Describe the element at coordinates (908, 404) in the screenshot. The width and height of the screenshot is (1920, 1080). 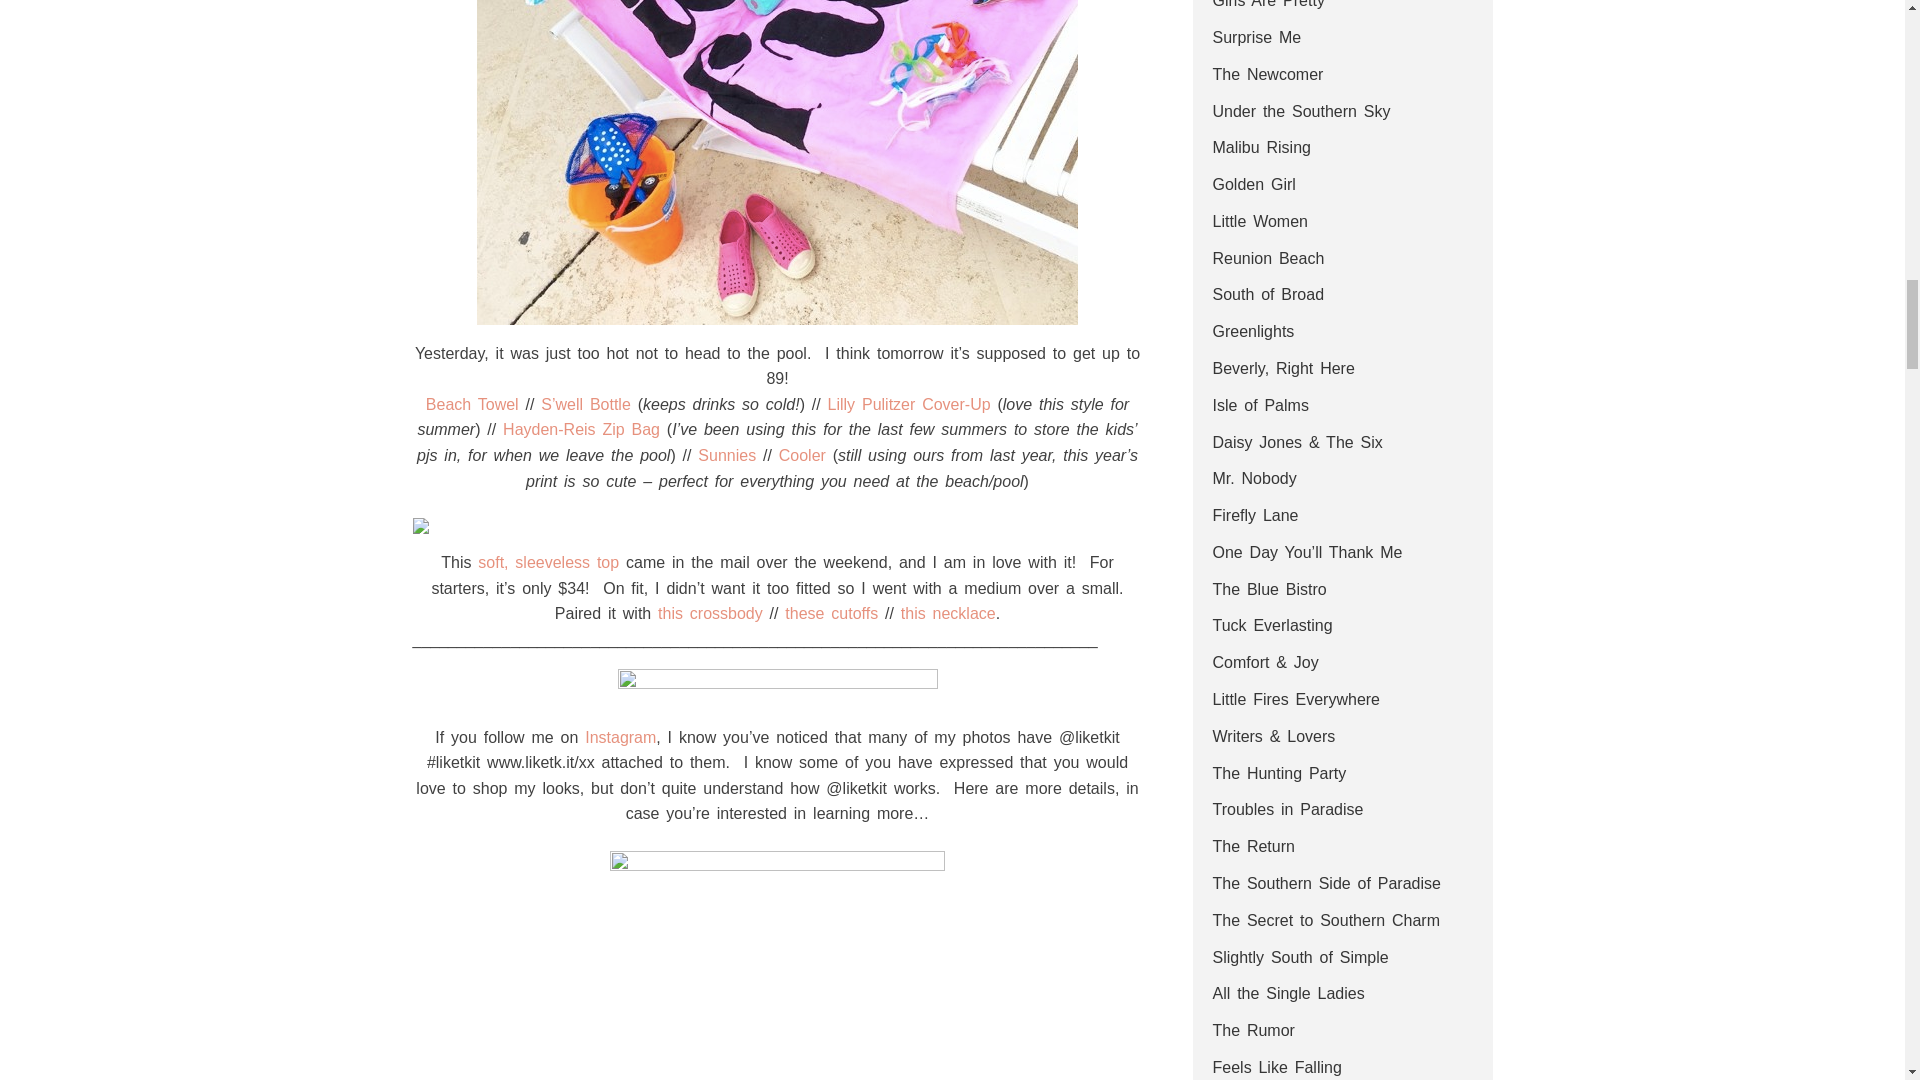
I see `Lilly Pulitzer Cover-Up` at that location.